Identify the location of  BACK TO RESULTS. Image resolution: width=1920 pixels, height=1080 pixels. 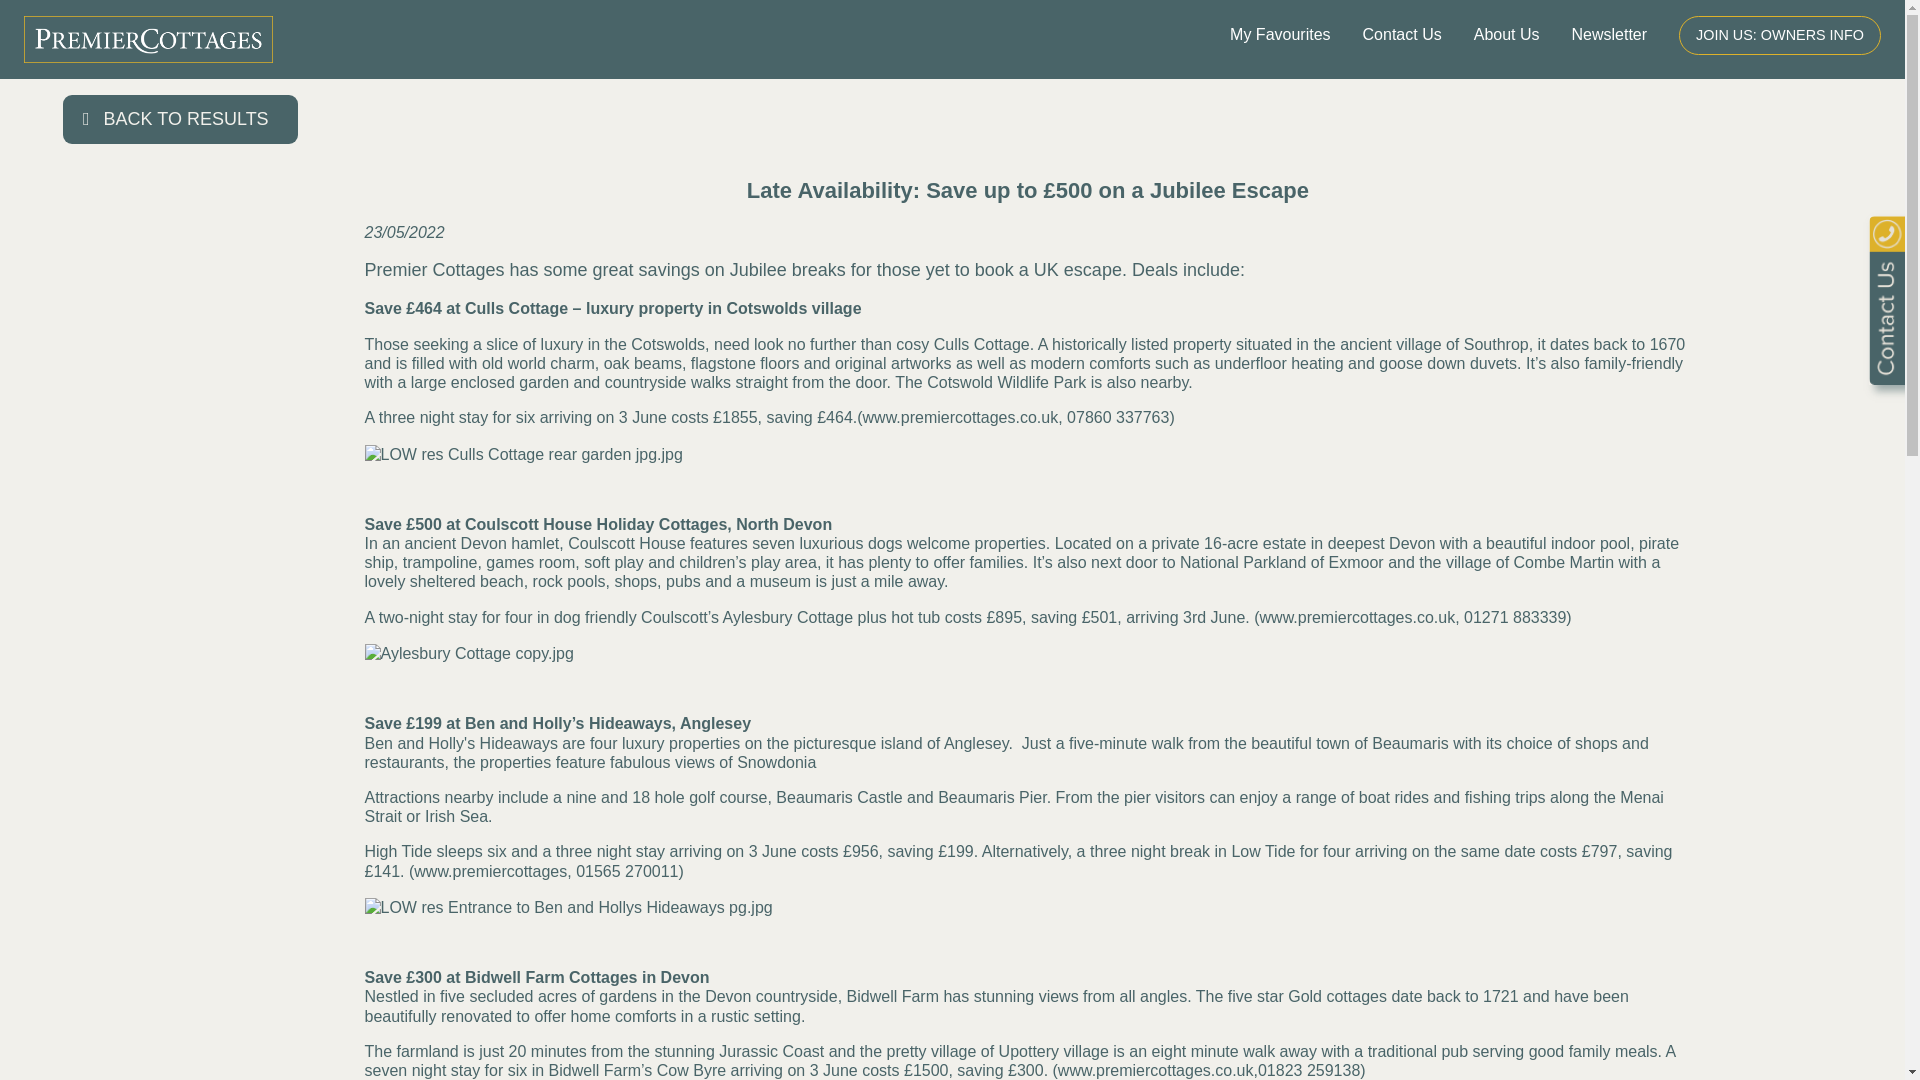
(180, 119).